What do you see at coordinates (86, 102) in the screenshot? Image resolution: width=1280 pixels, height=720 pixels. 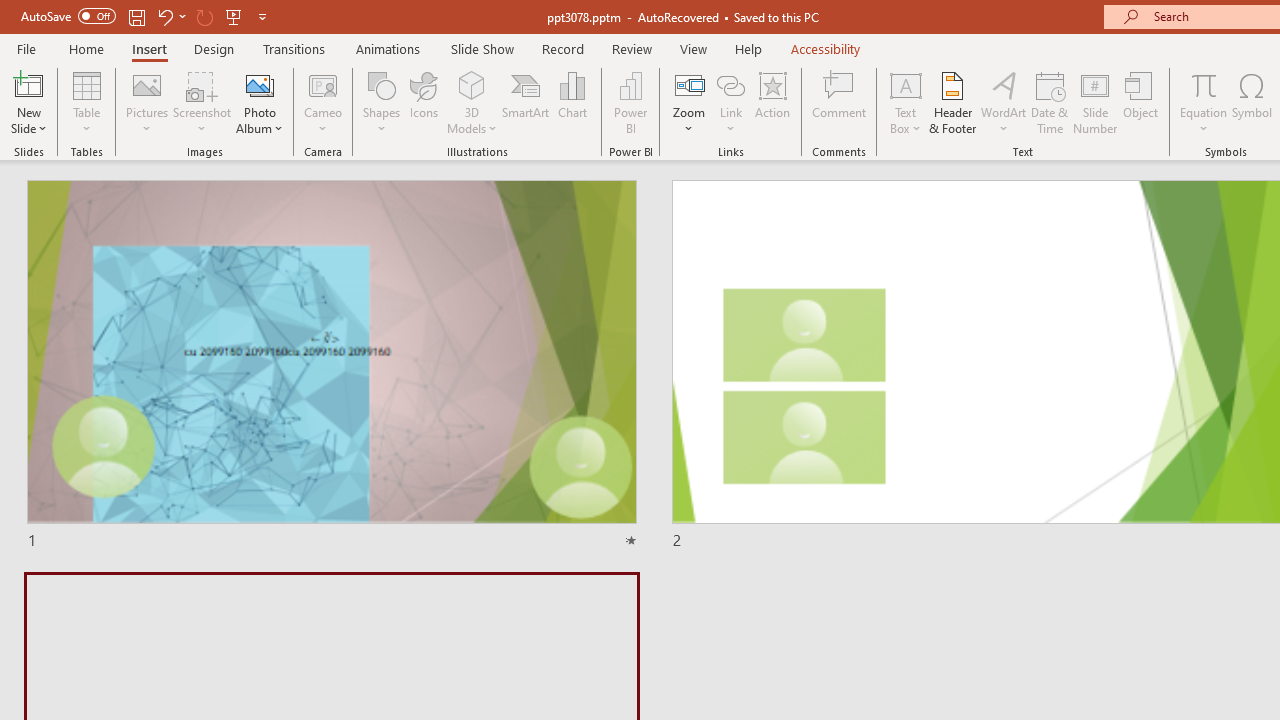 I see `Table` at bounding box center [86, 102].